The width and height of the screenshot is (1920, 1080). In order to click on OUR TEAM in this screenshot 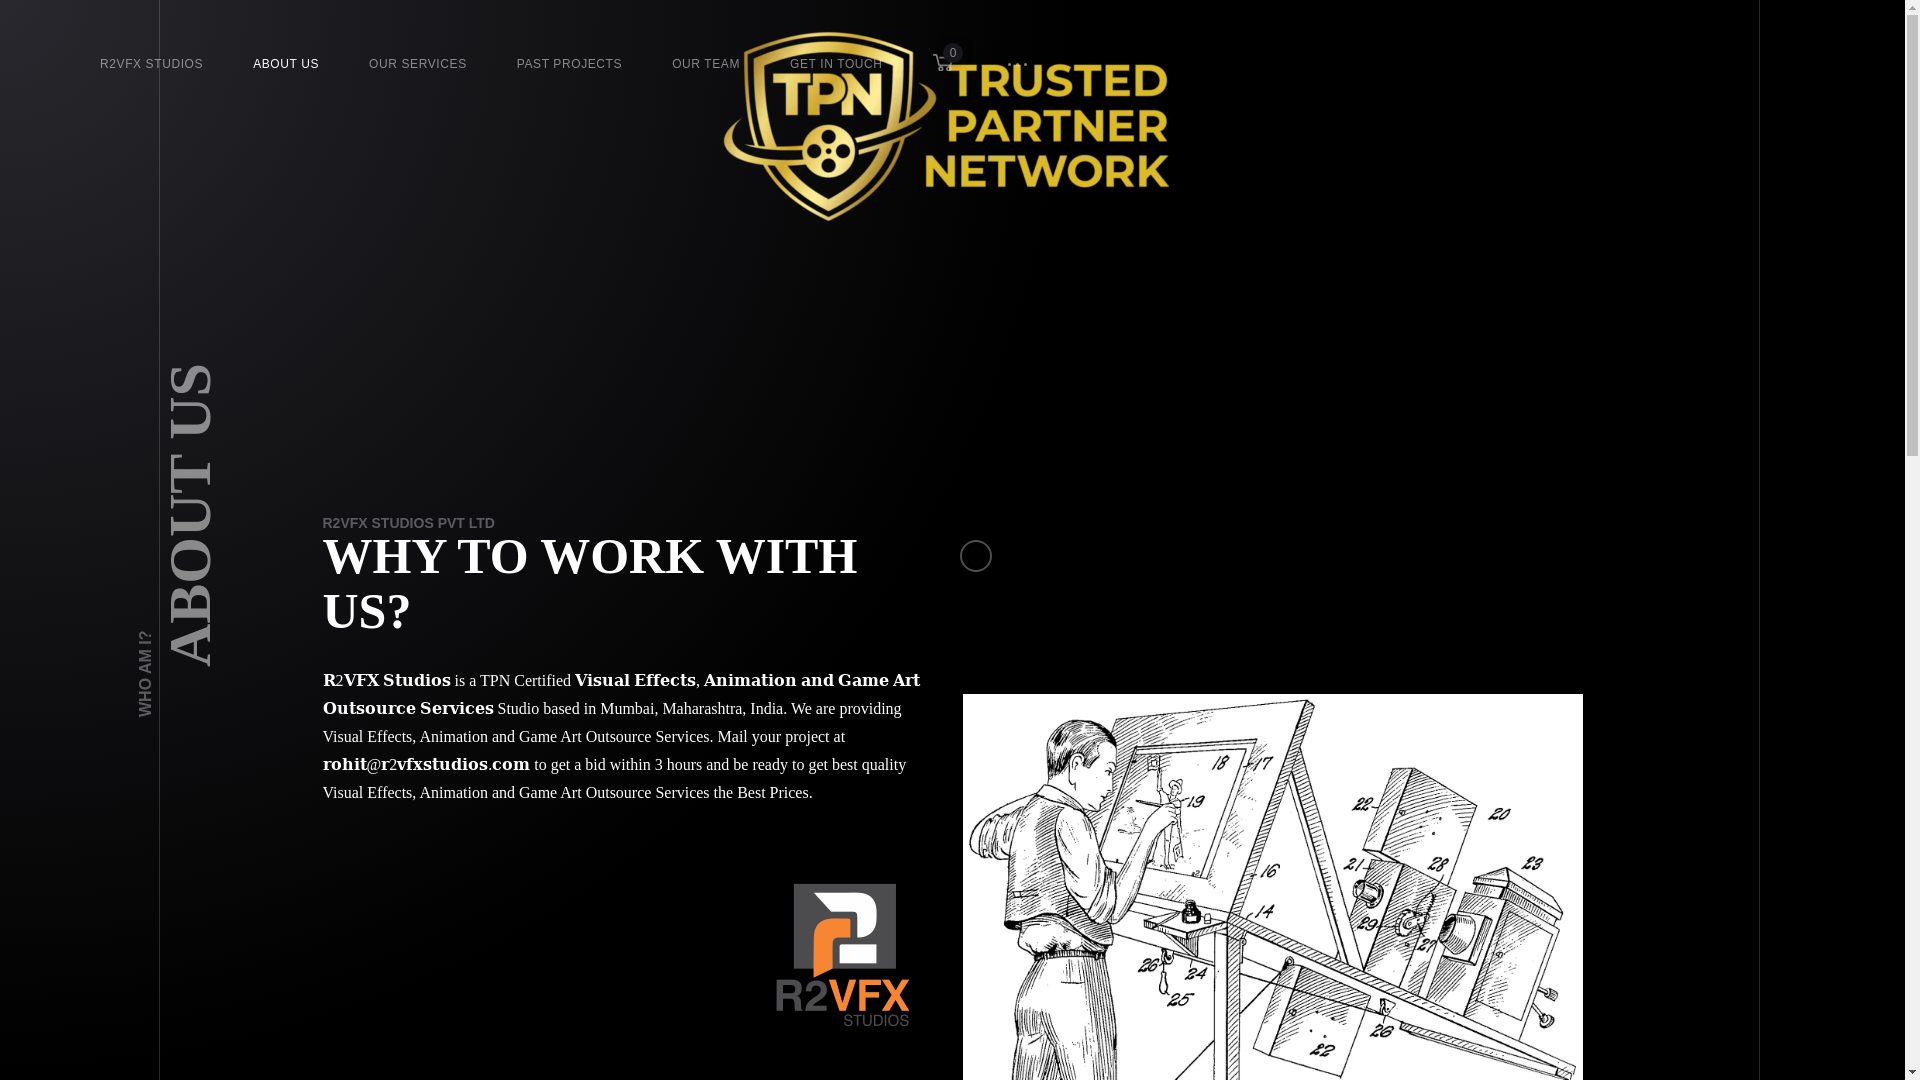, I will do `click(706, 64)`.